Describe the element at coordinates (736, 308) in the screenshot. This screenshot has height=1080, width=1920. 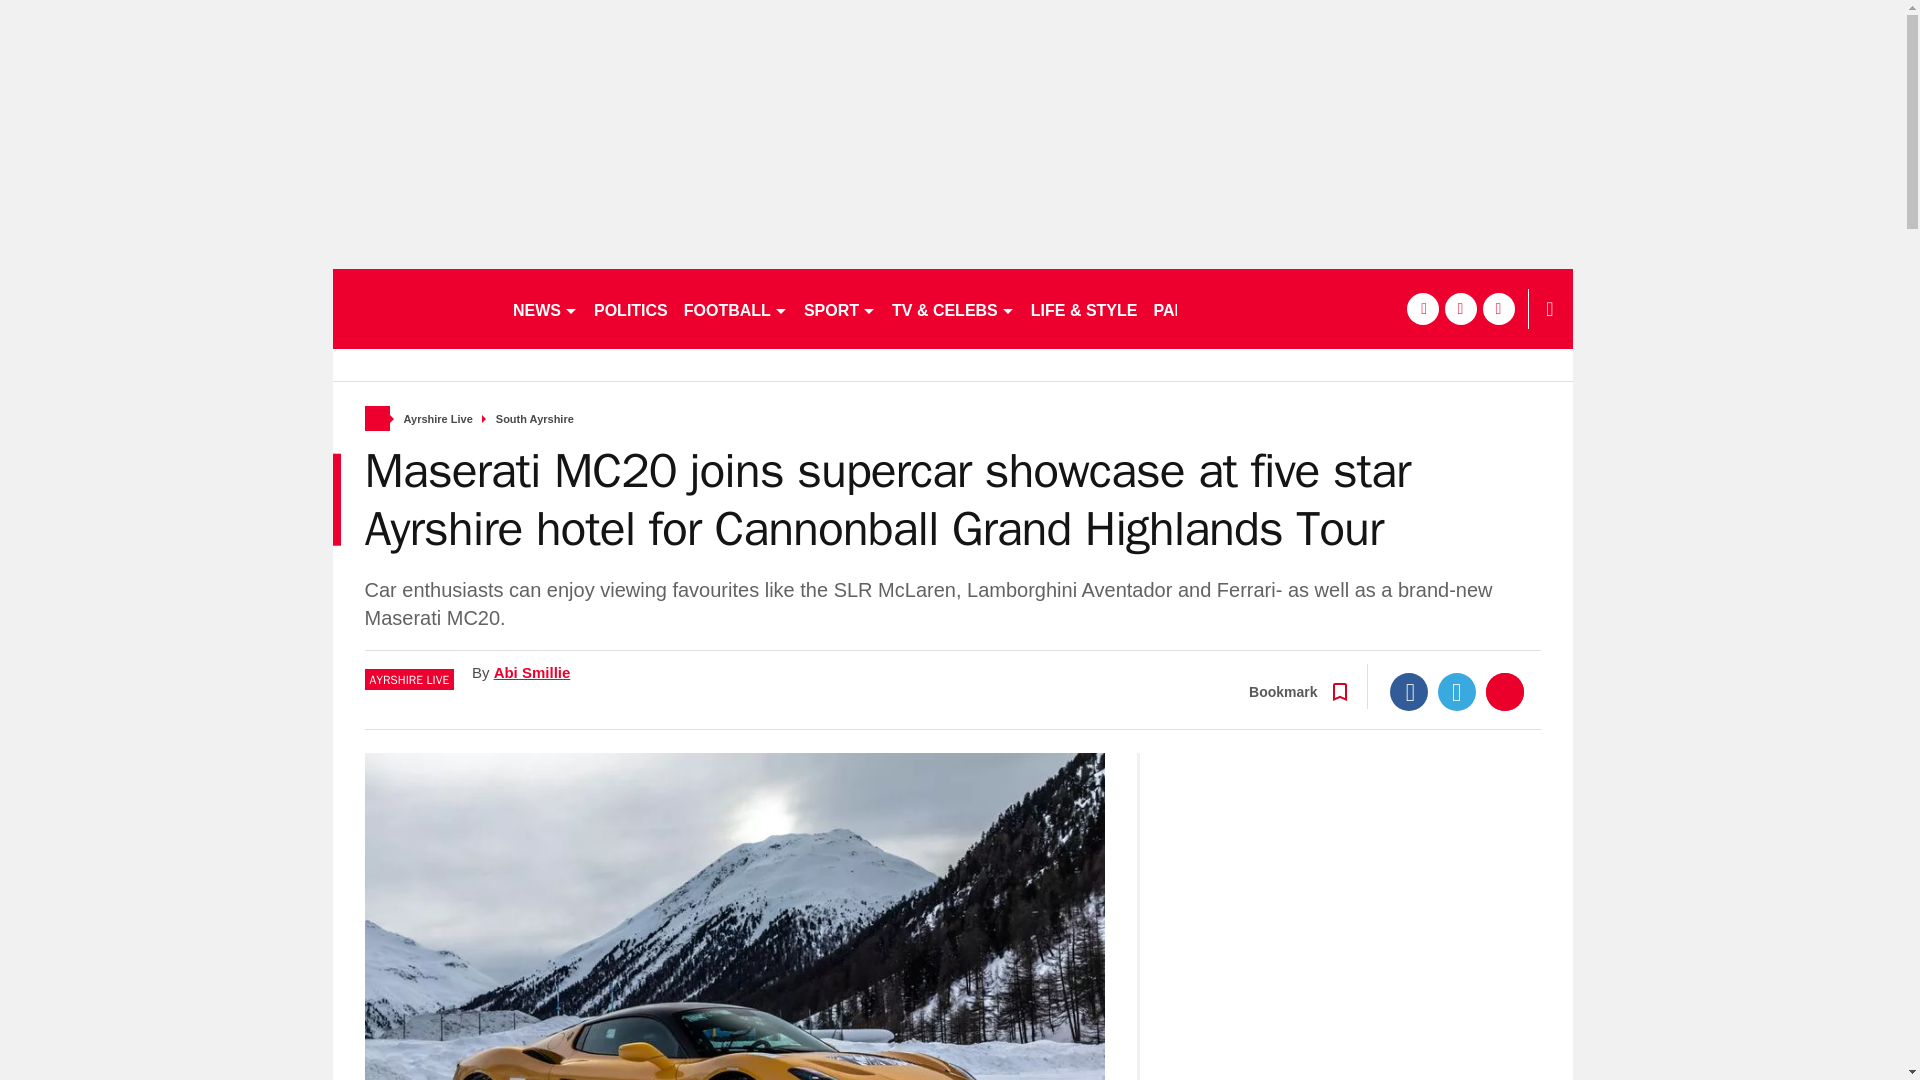
I see `FOOTBALL` at that location.